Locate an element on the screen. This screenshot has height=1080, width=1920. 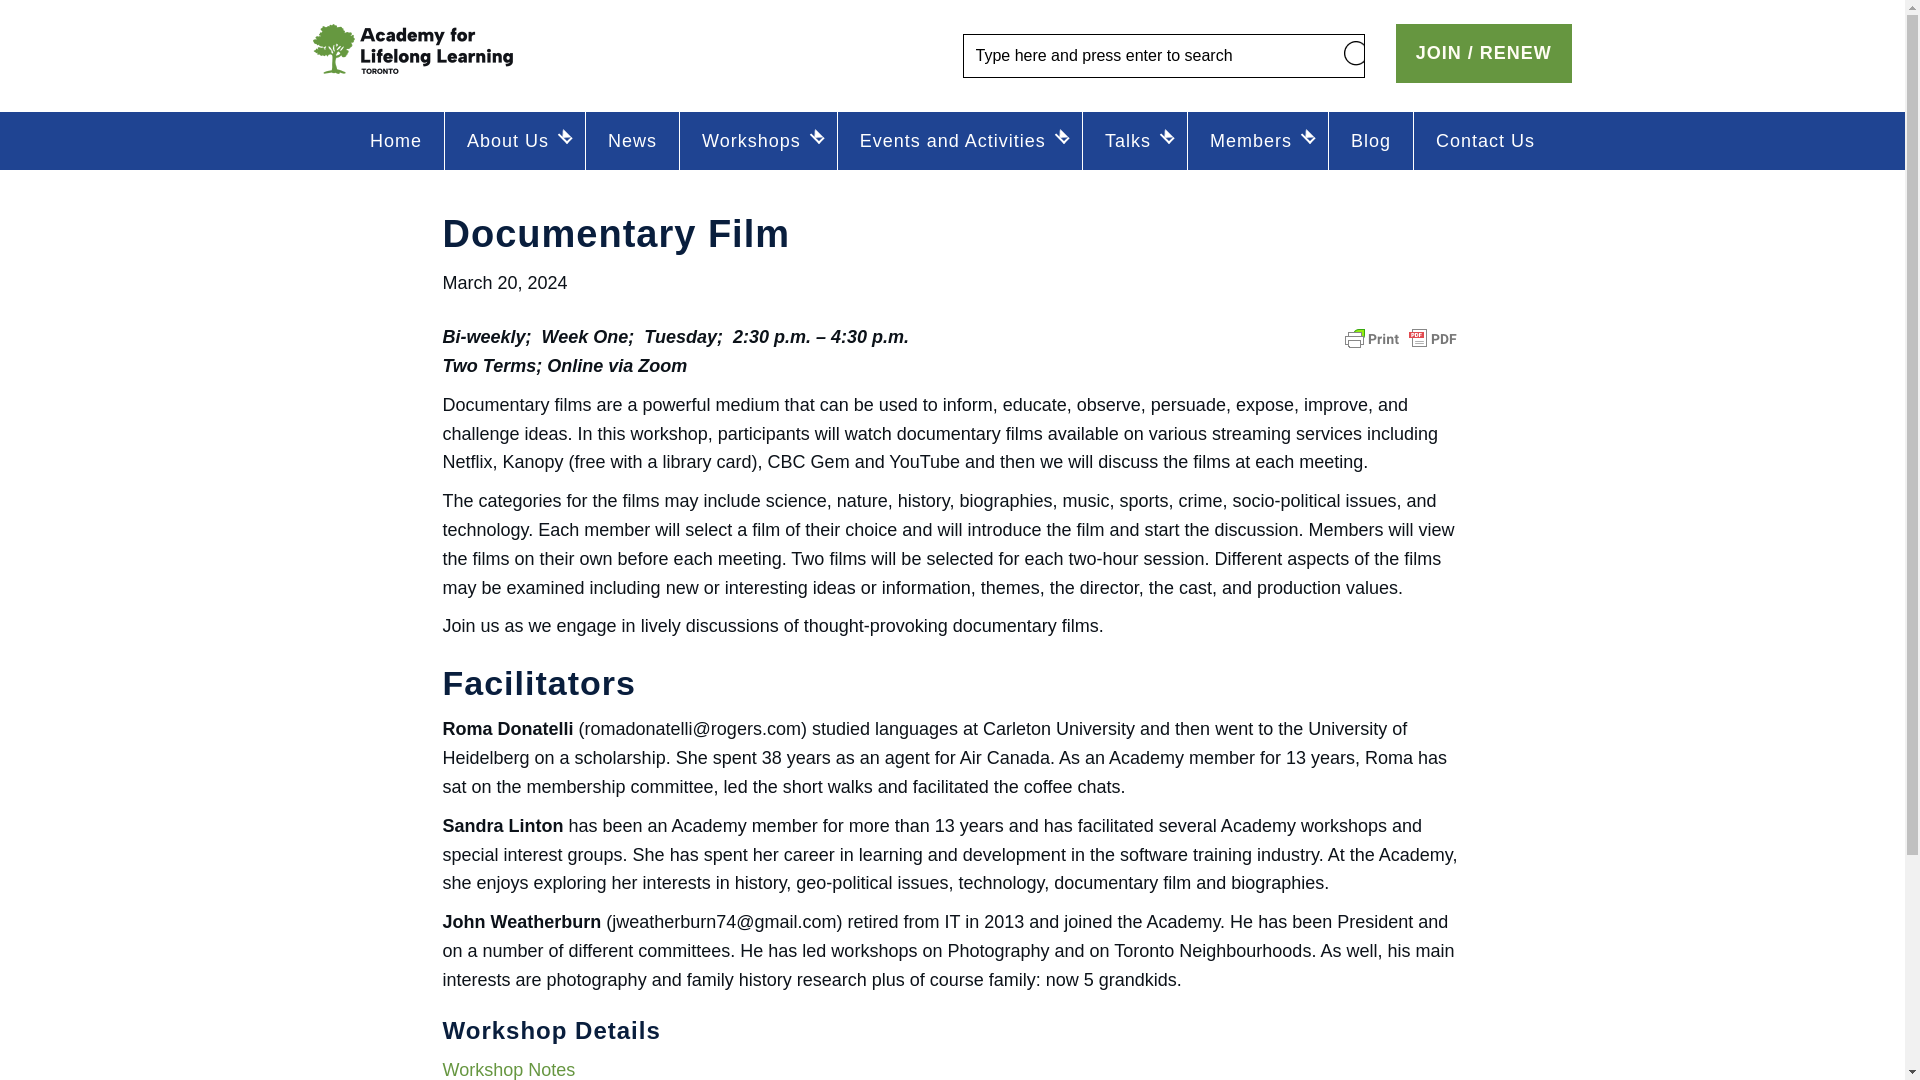
Events and Activities is located at coordinates (960, 140).